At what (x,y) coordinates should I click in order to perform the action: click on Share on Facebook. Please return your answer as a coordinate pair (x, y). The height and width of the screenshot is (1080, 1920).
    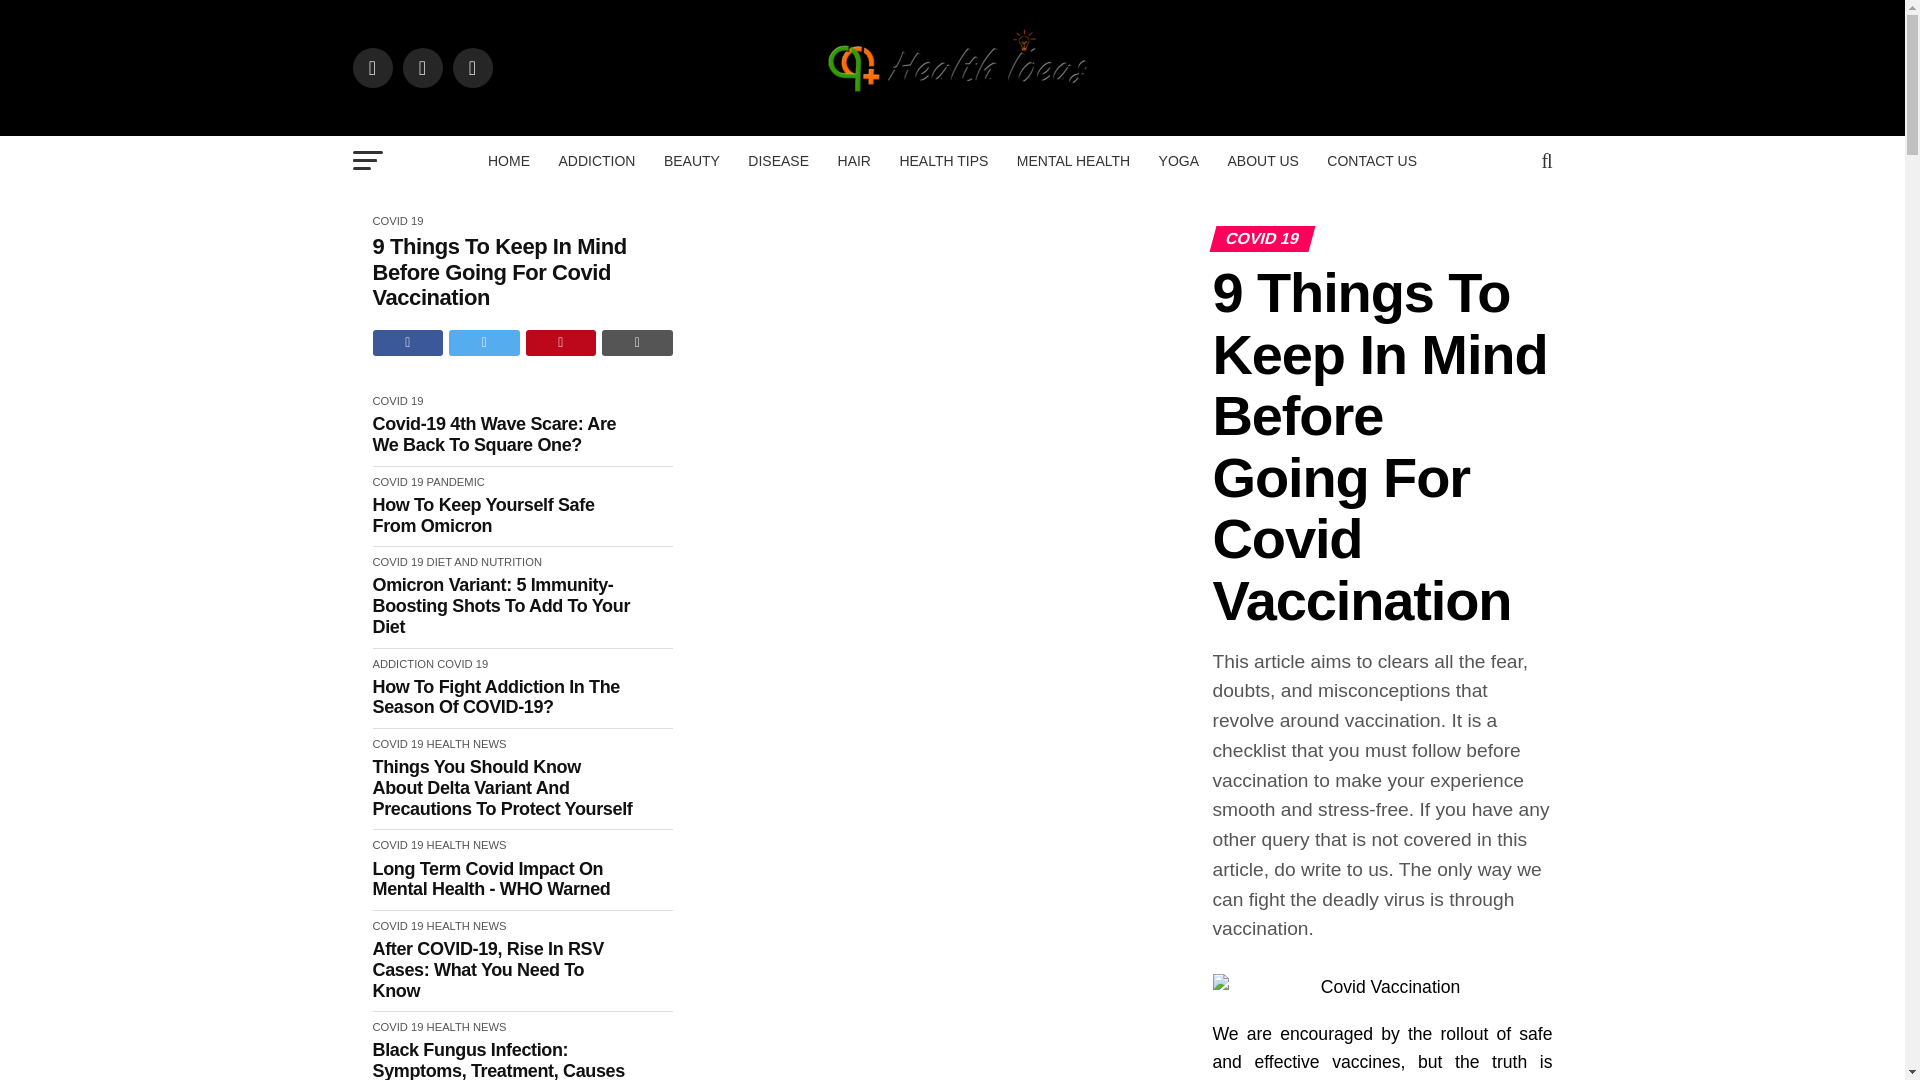
    Looking at the image, I should click on (408, 343).